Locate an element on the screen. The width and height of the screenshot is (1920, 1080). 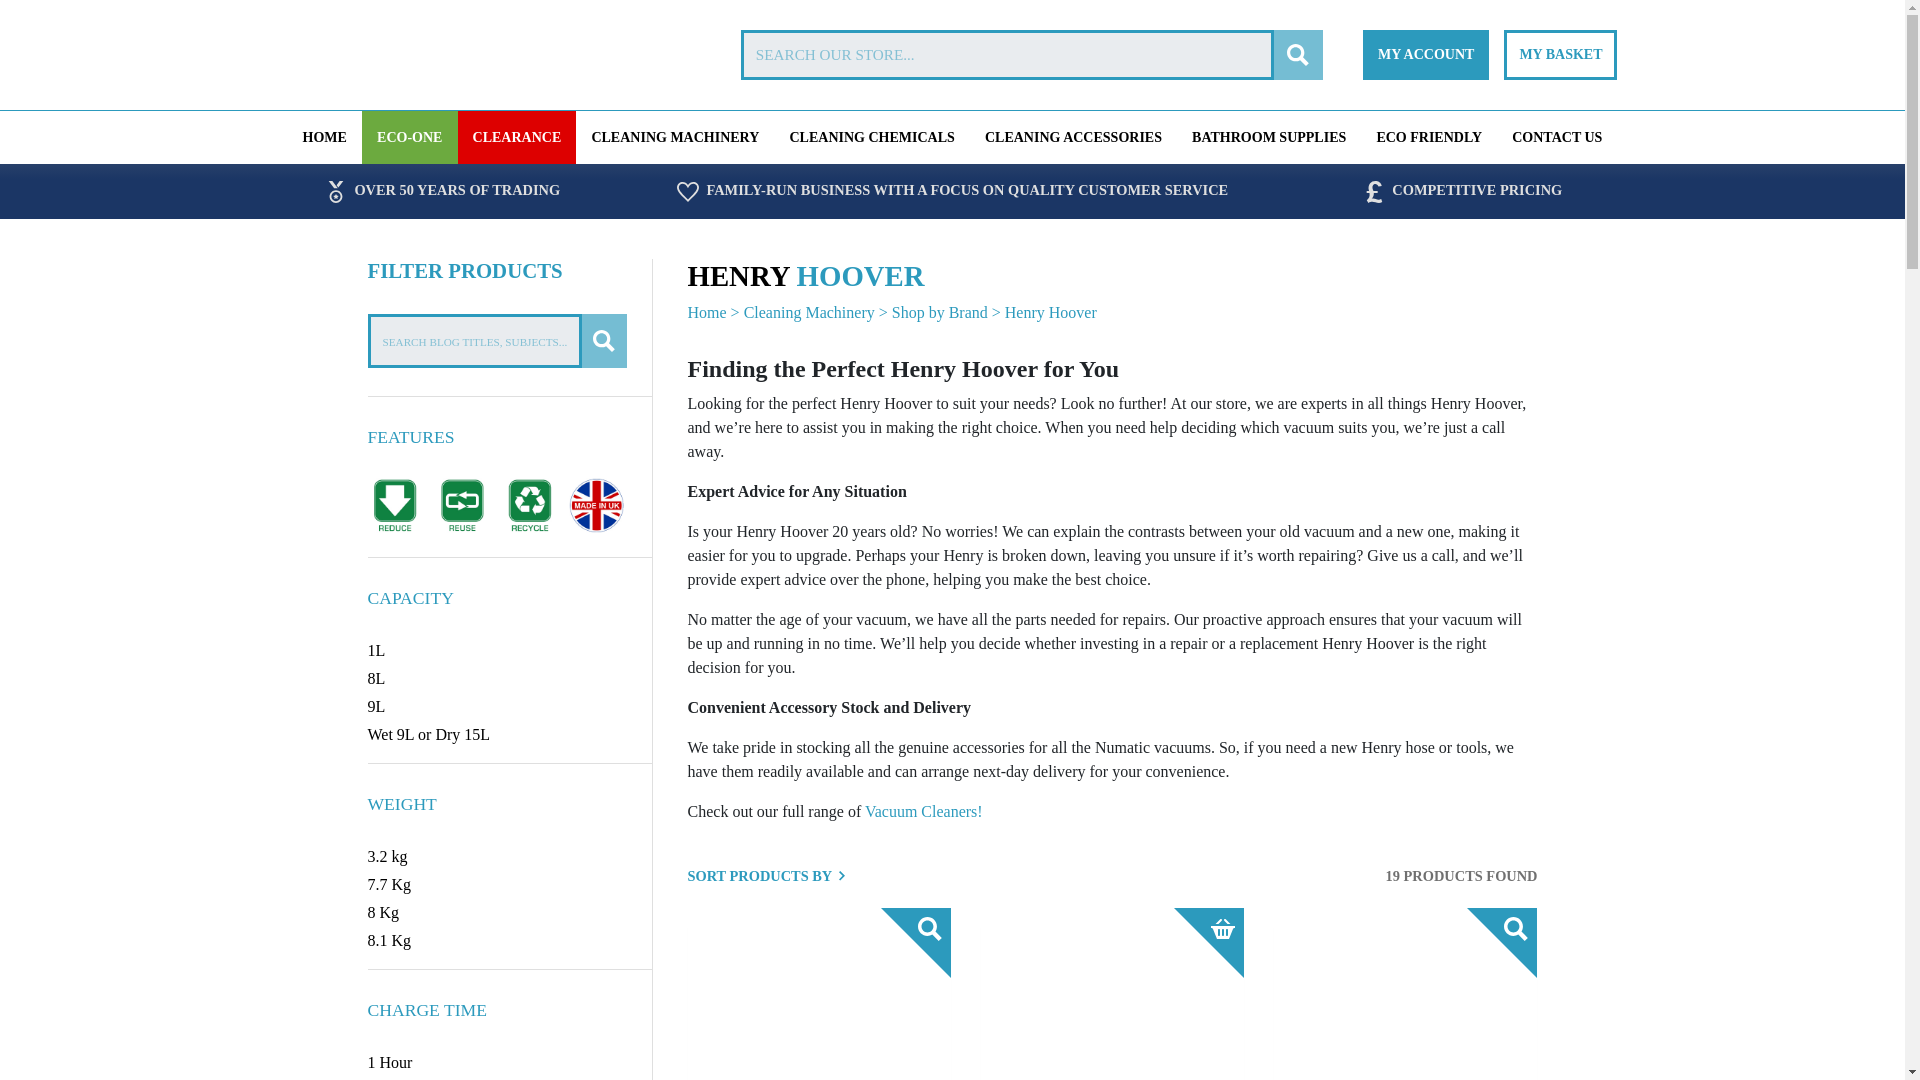
MY ACCOUNT is located at coordinates (1426, 54).